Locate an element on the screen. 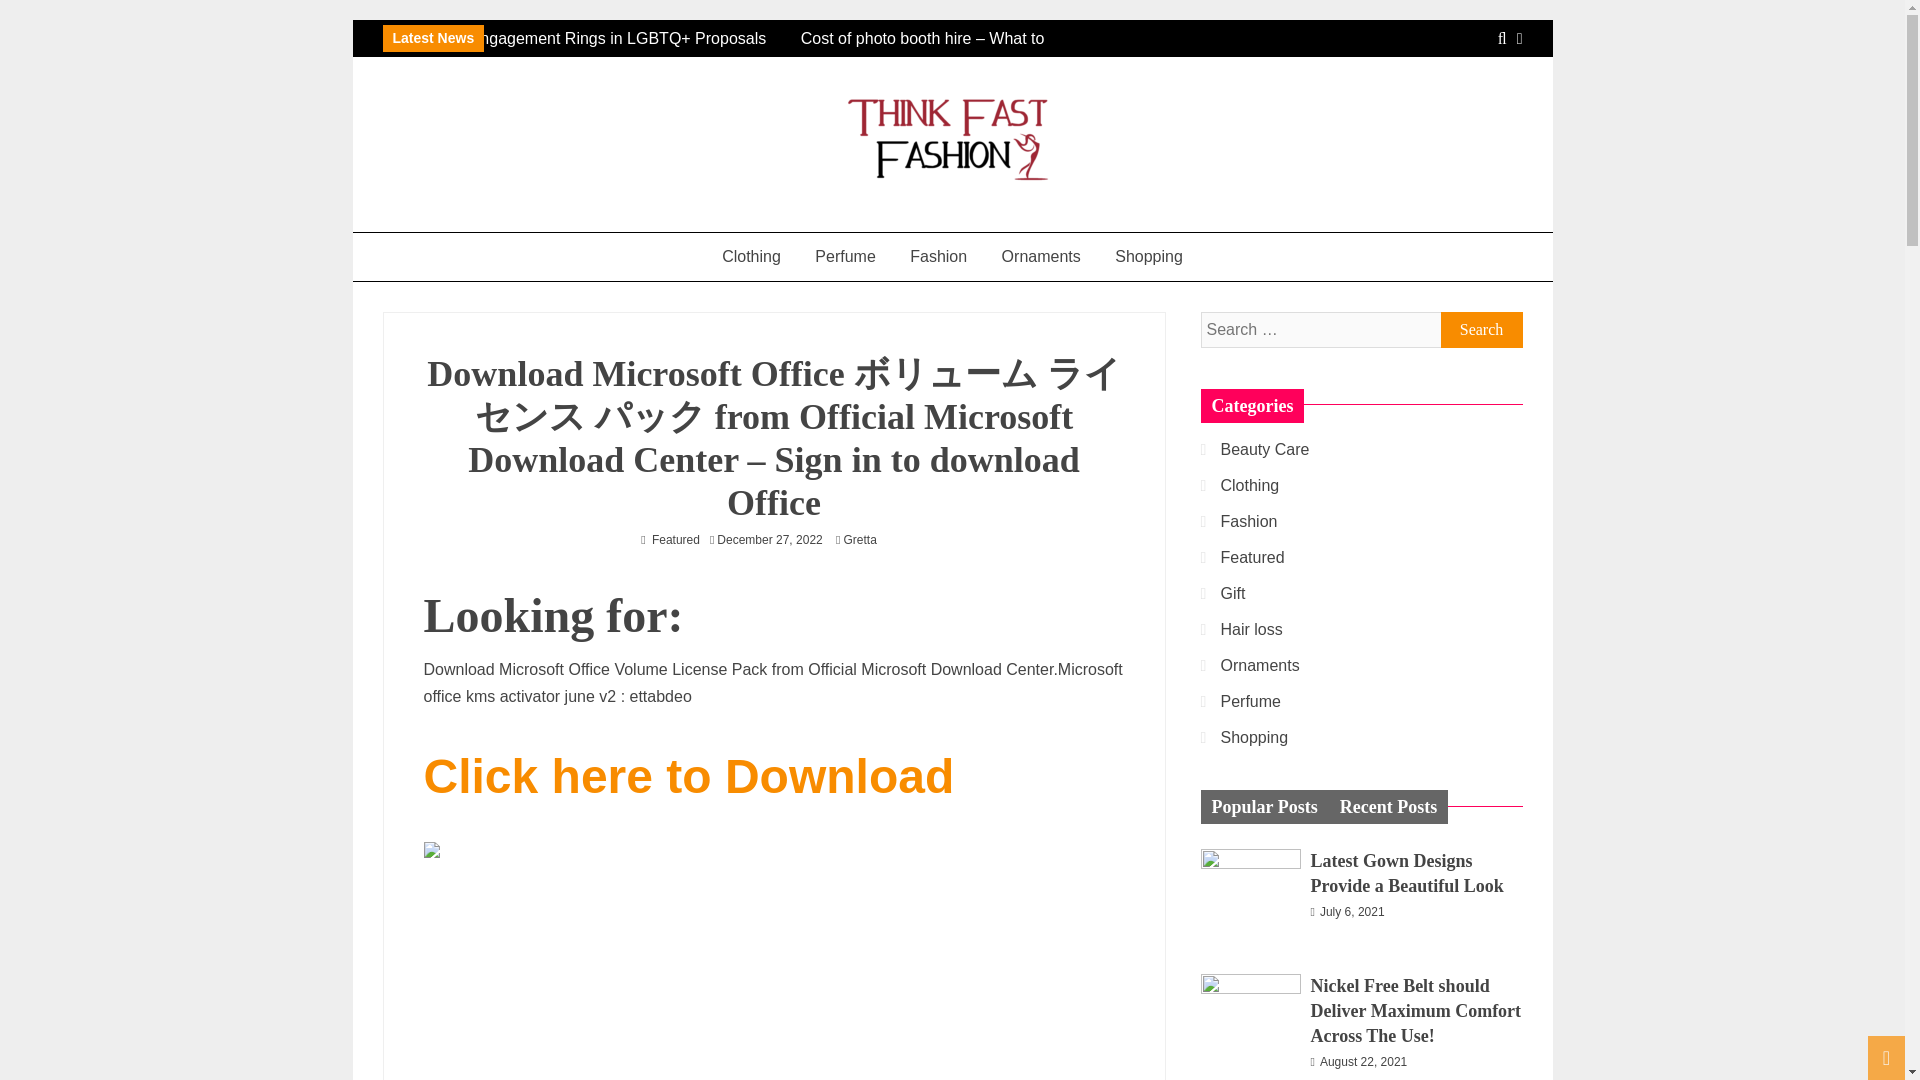 Image resolution: width=1920 pixels, height=1080 pixels. Perfume is located at coordinates (845, 256).